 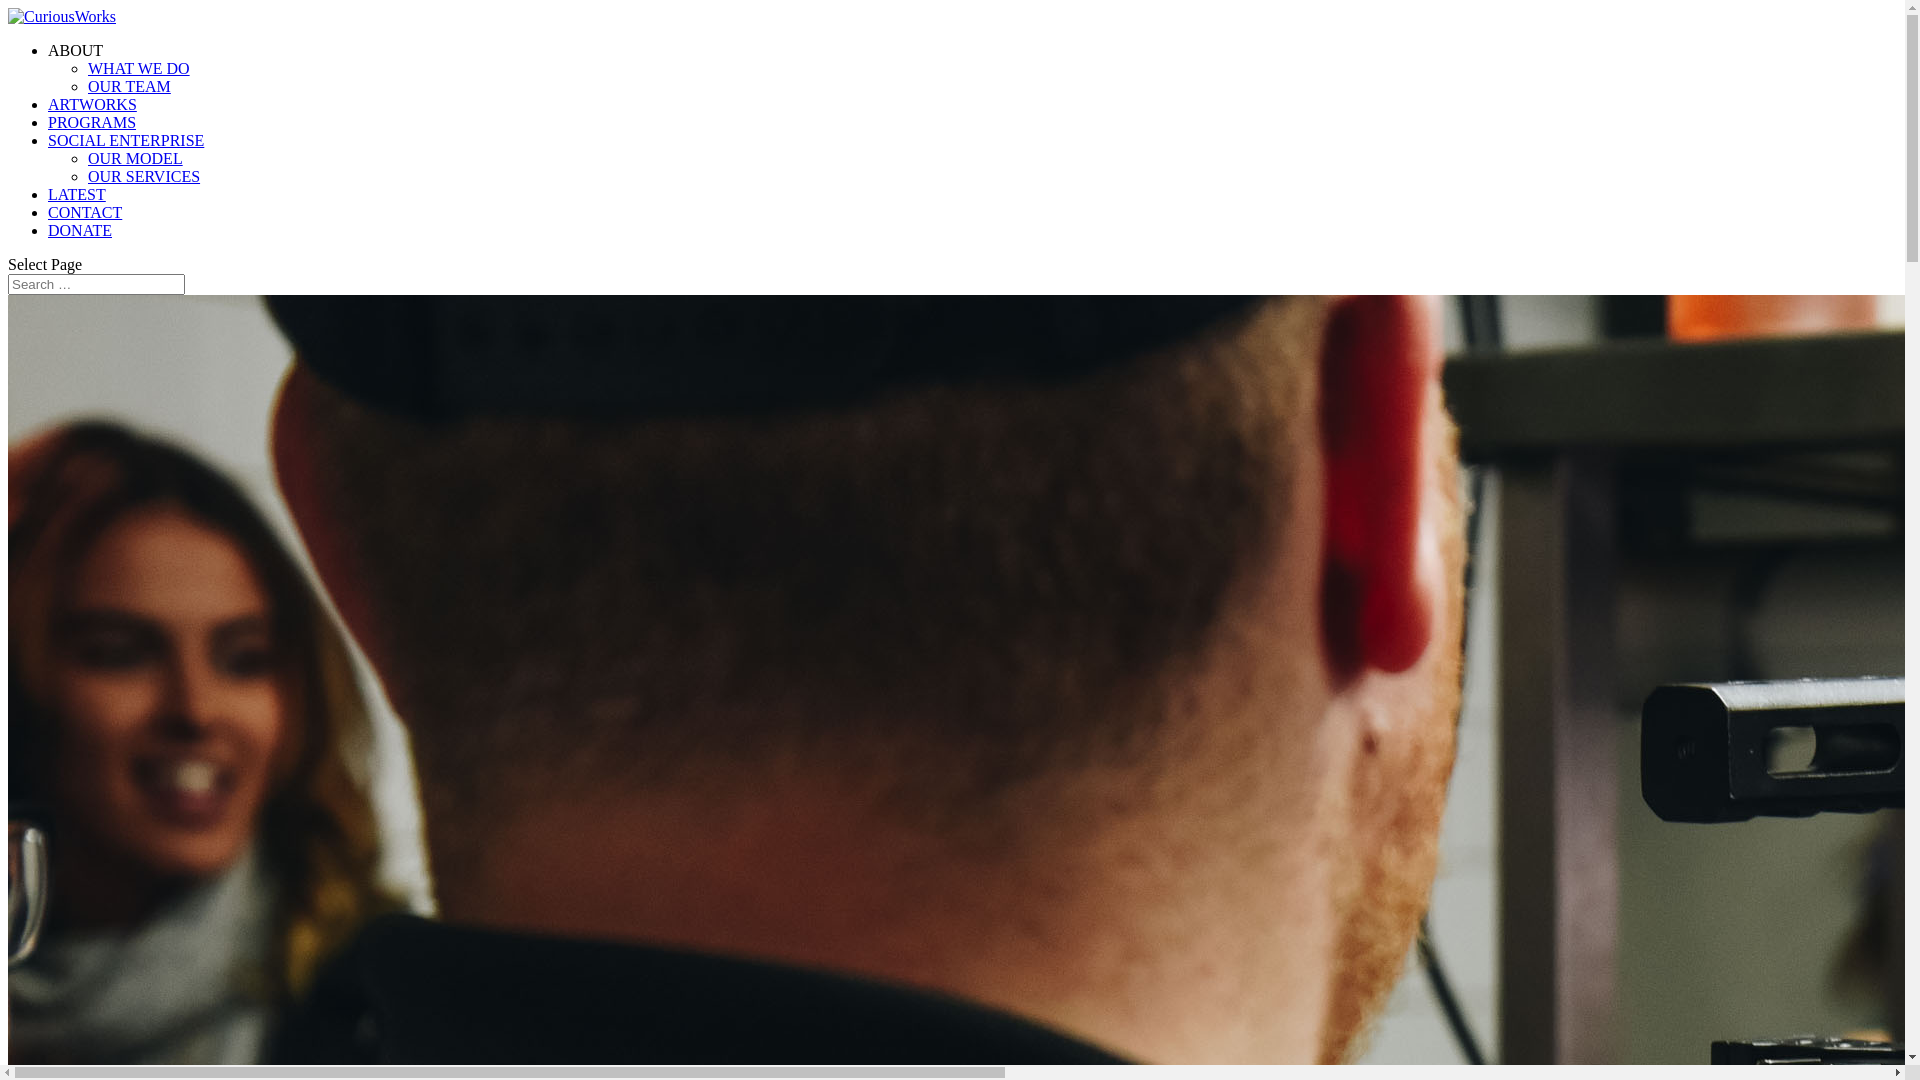 What do you see at coordinates (77, 194) in the screenshot?
I see `LATEST` at bounding box center [77, 194].